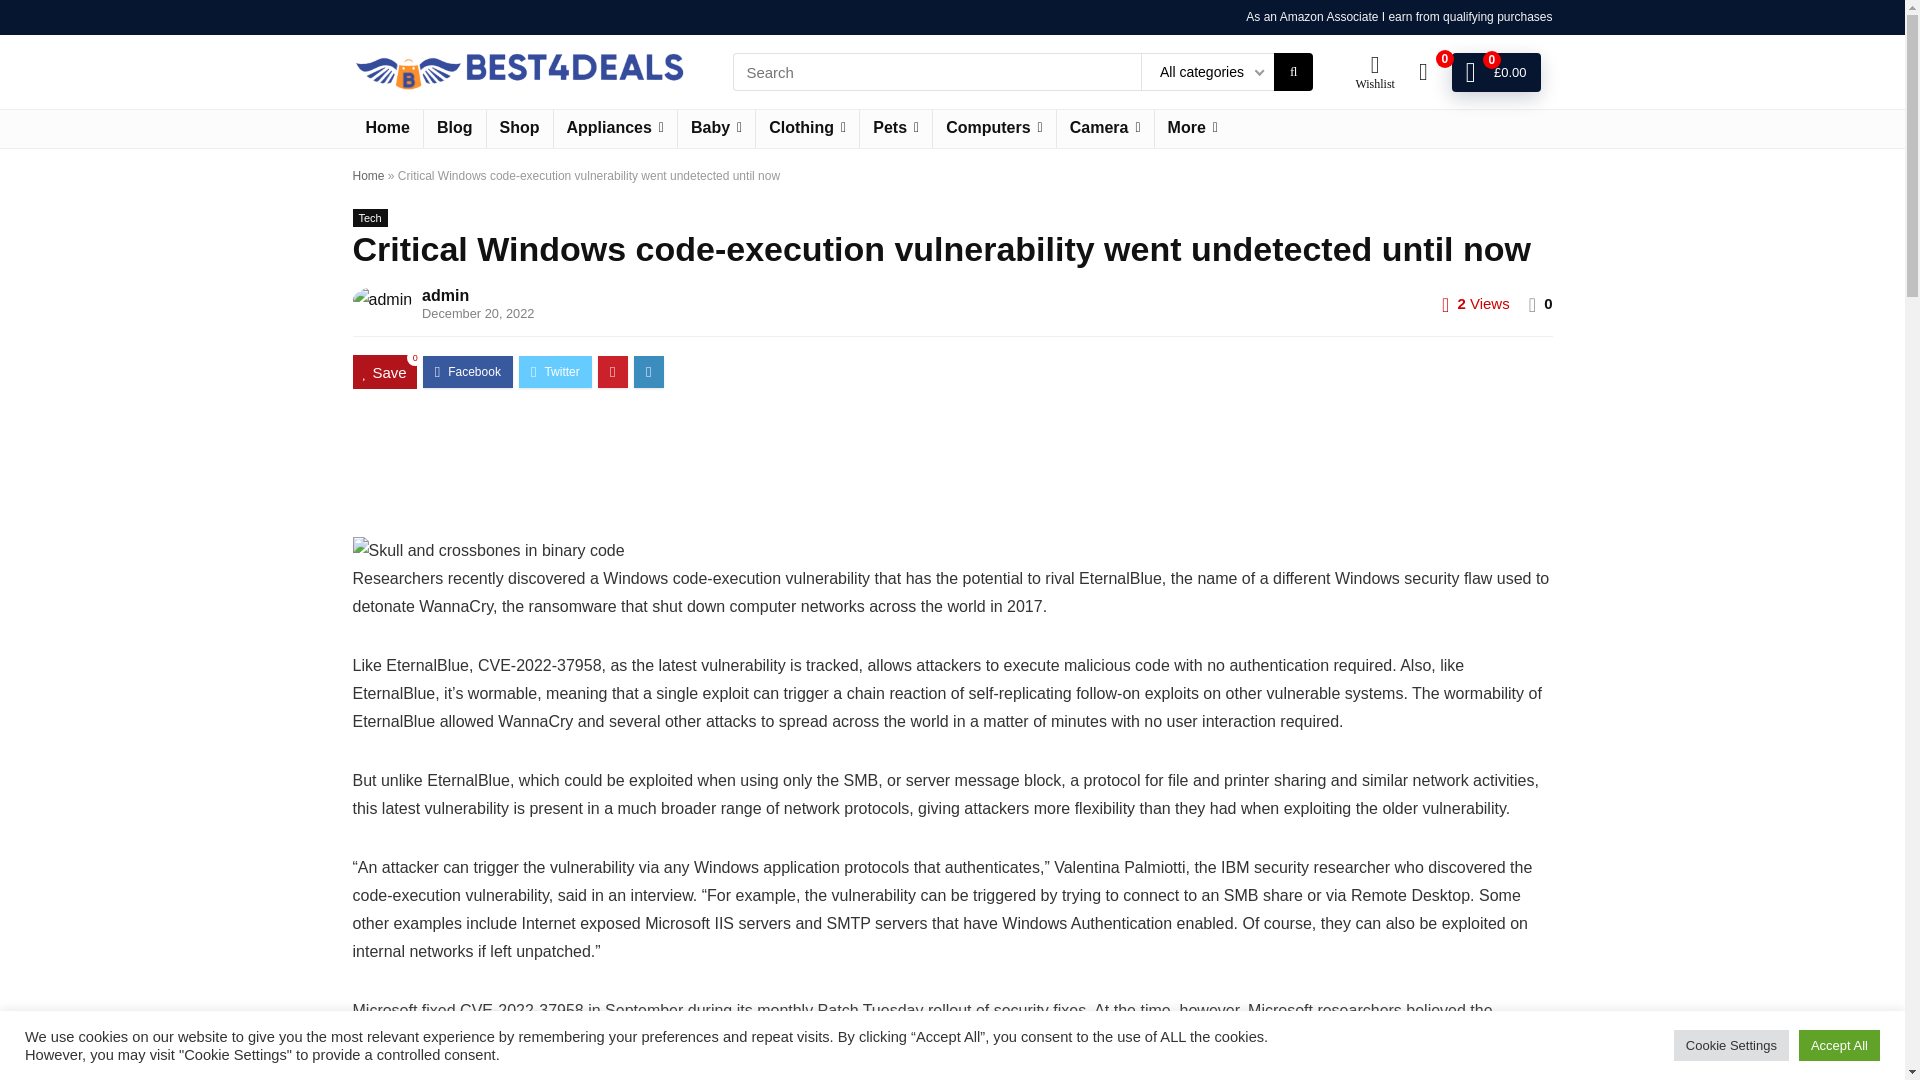 The image size is (1920, 1080). Describe the element at coordinates (896, 128) in the screenshot. I see `Pets` at that location.